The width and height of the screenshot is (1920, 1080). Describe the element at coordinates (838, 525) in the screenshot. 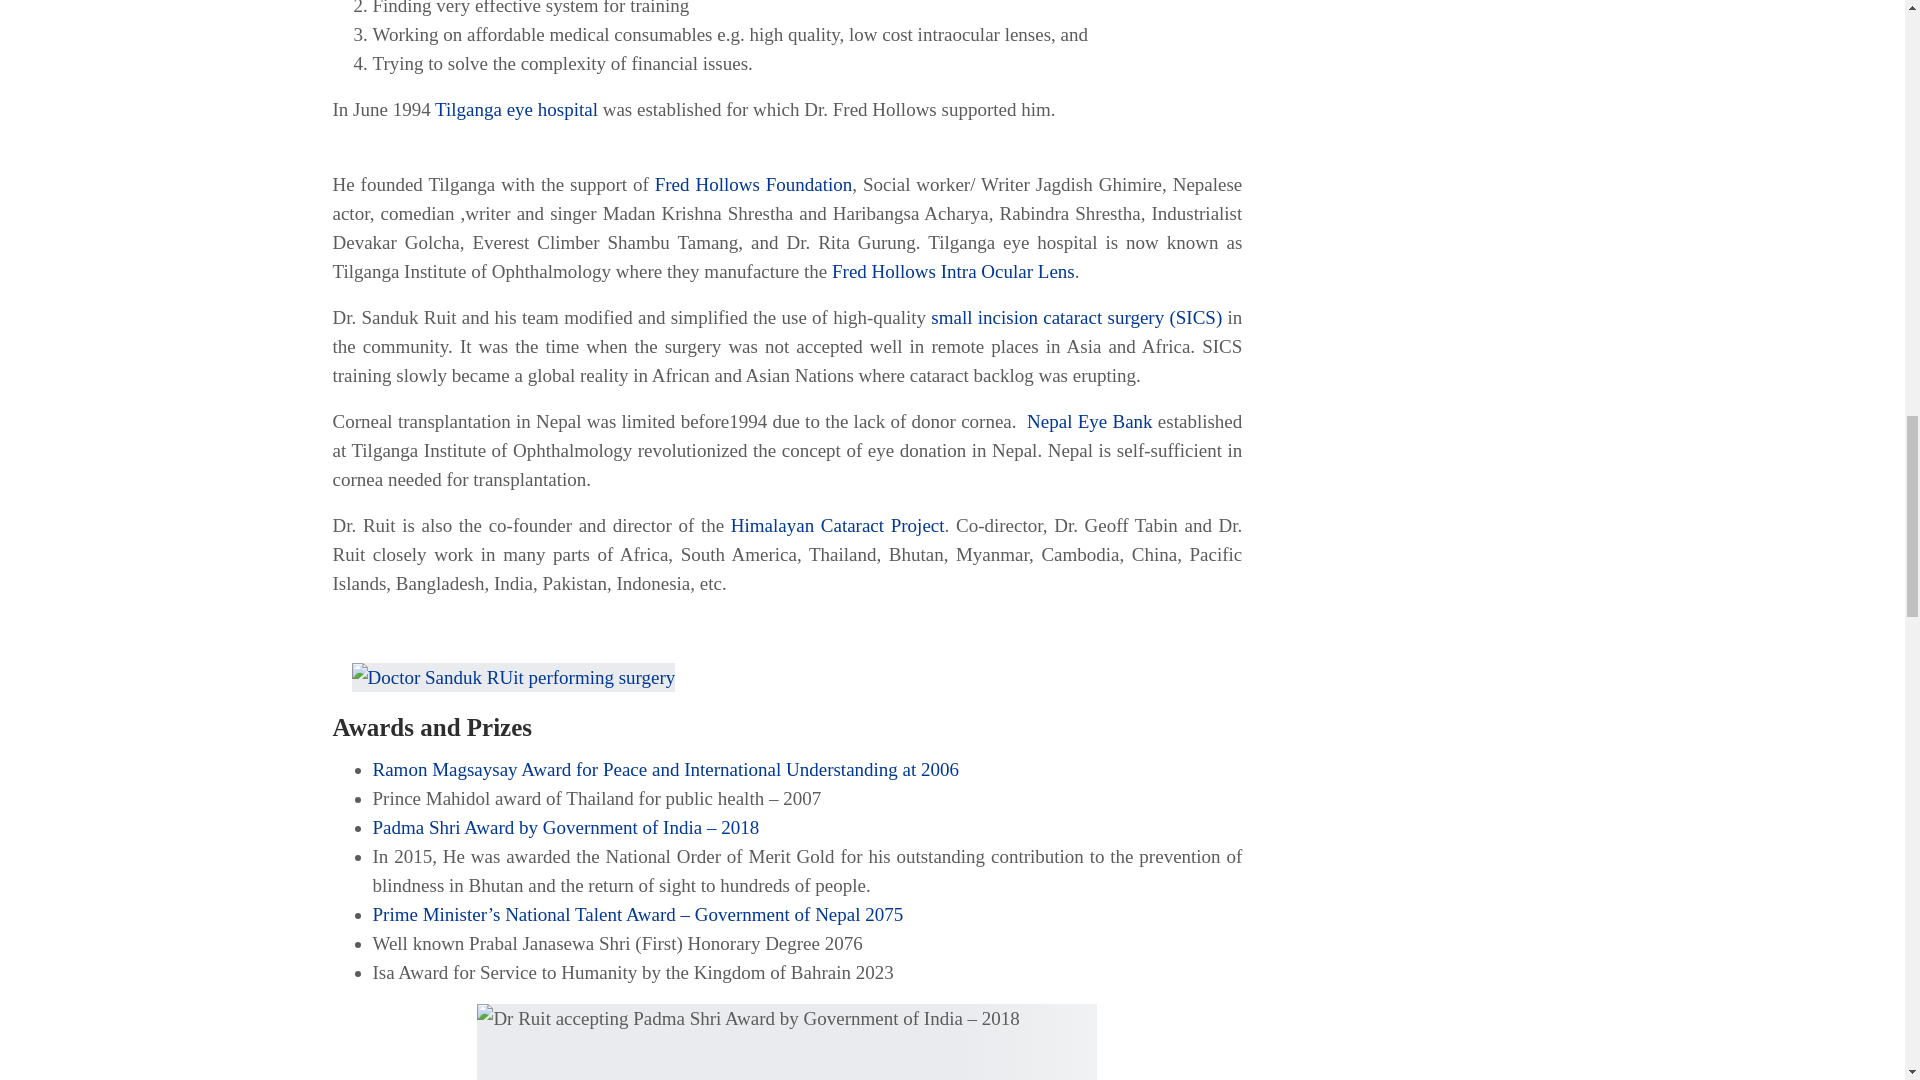

I see `Himalayan Cataract Project` at that location.